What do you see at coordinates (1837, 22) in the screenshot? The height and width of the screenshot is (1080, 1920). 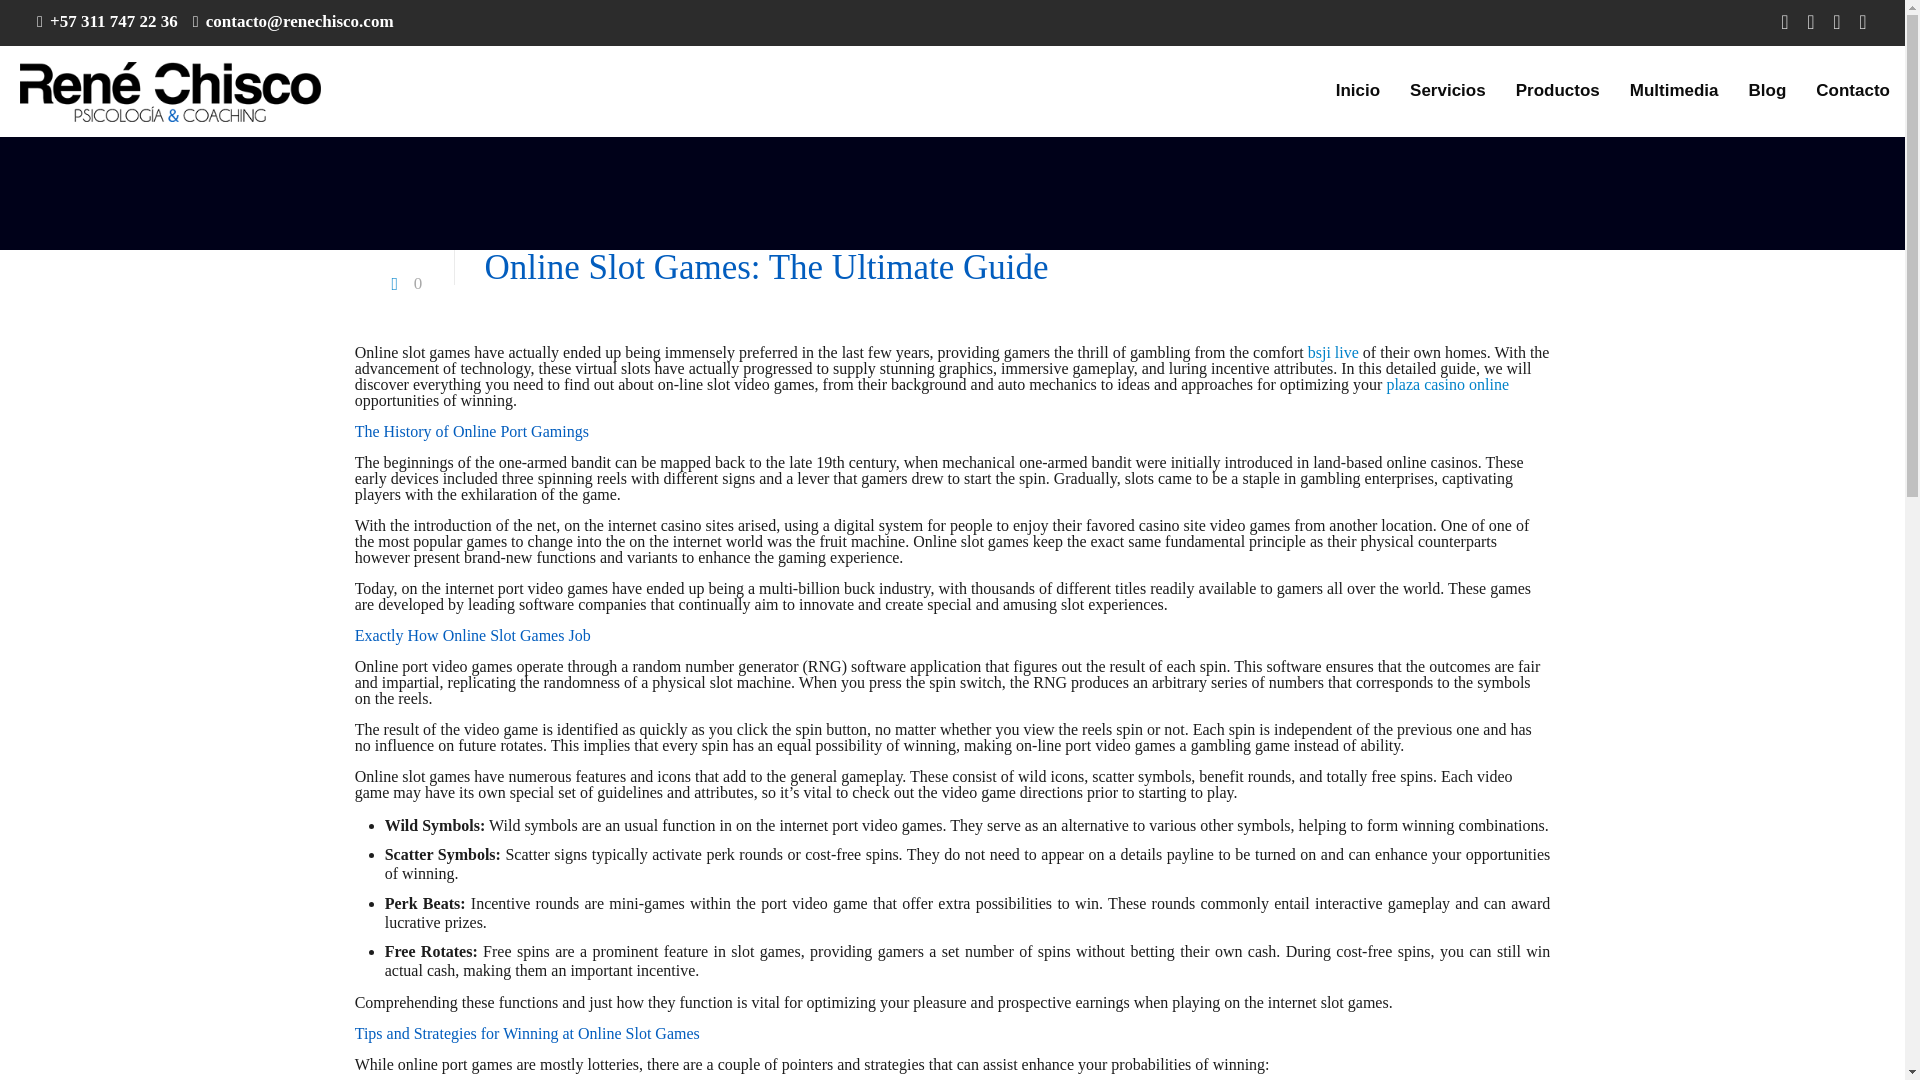 I see `YouTube` at bounding box center [1837, 22].